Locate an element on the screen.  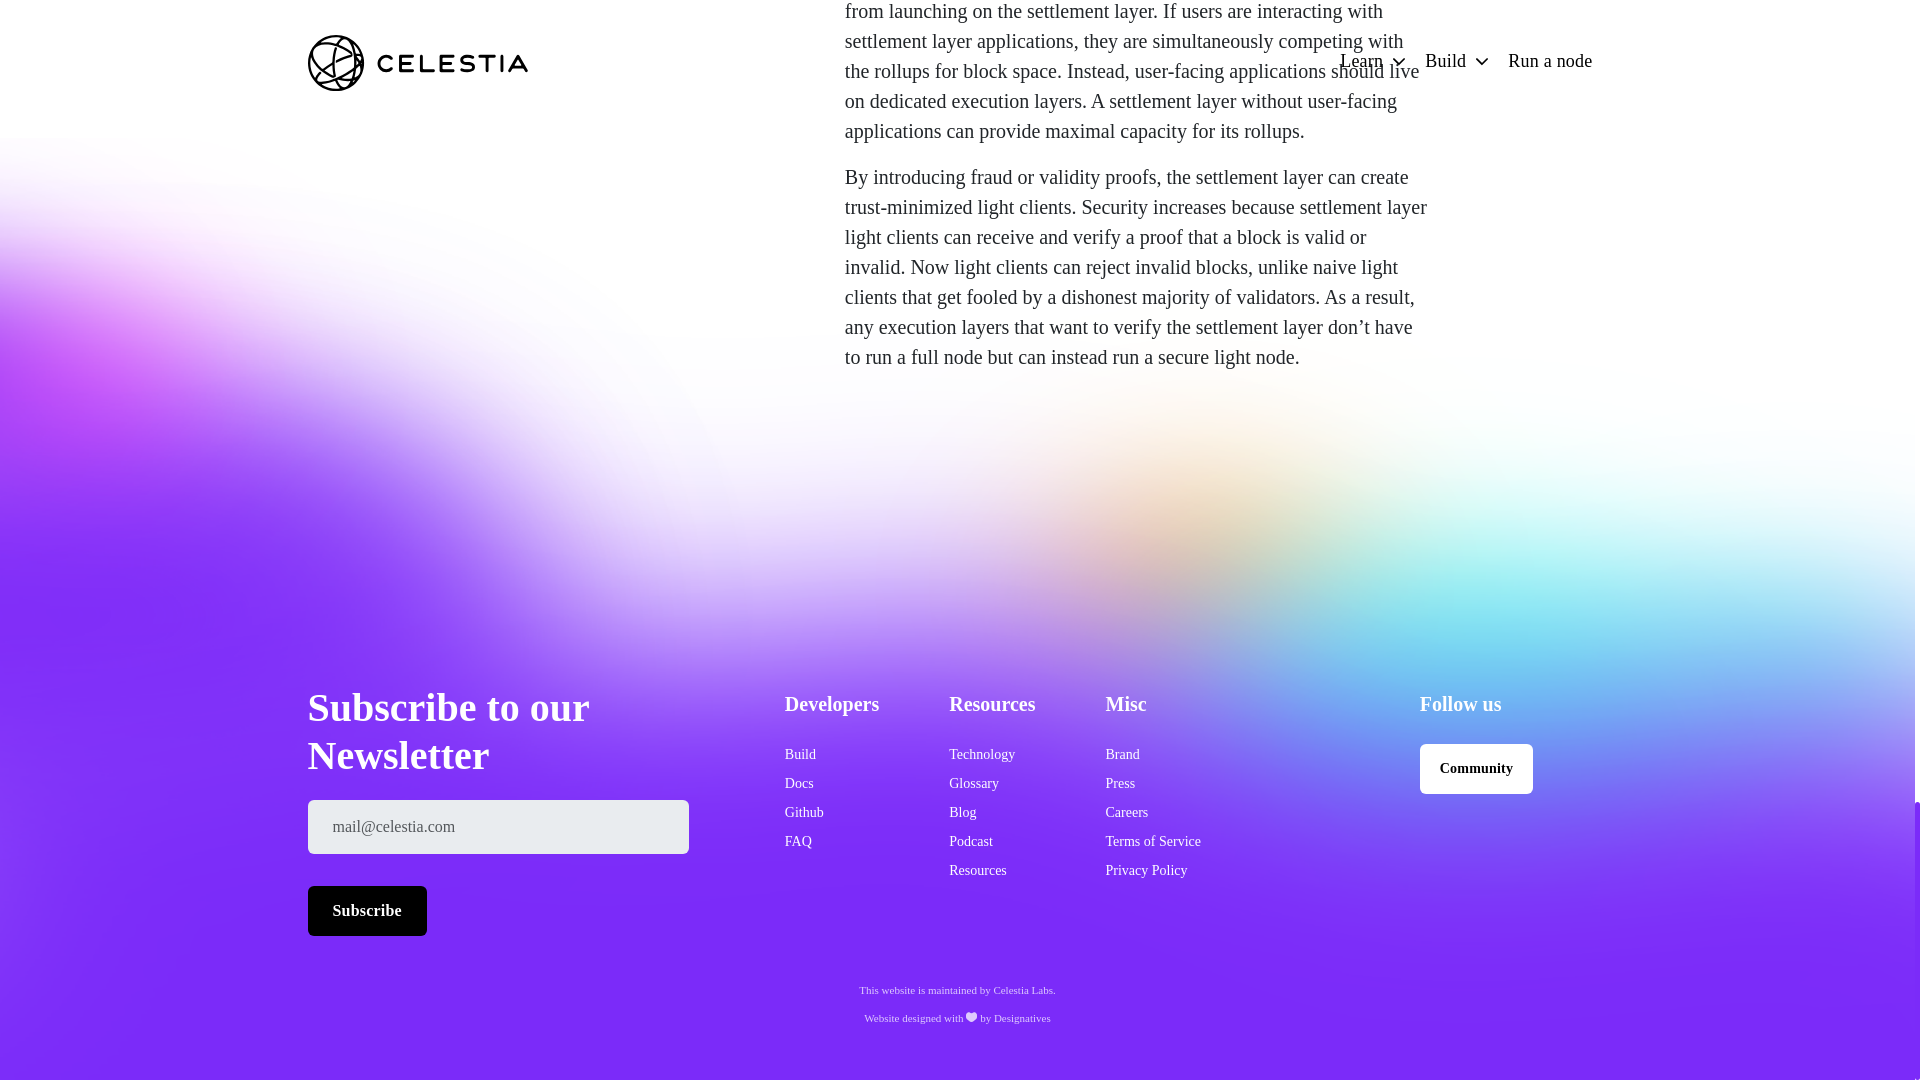
FAQ is located at coordinates (798, 840).